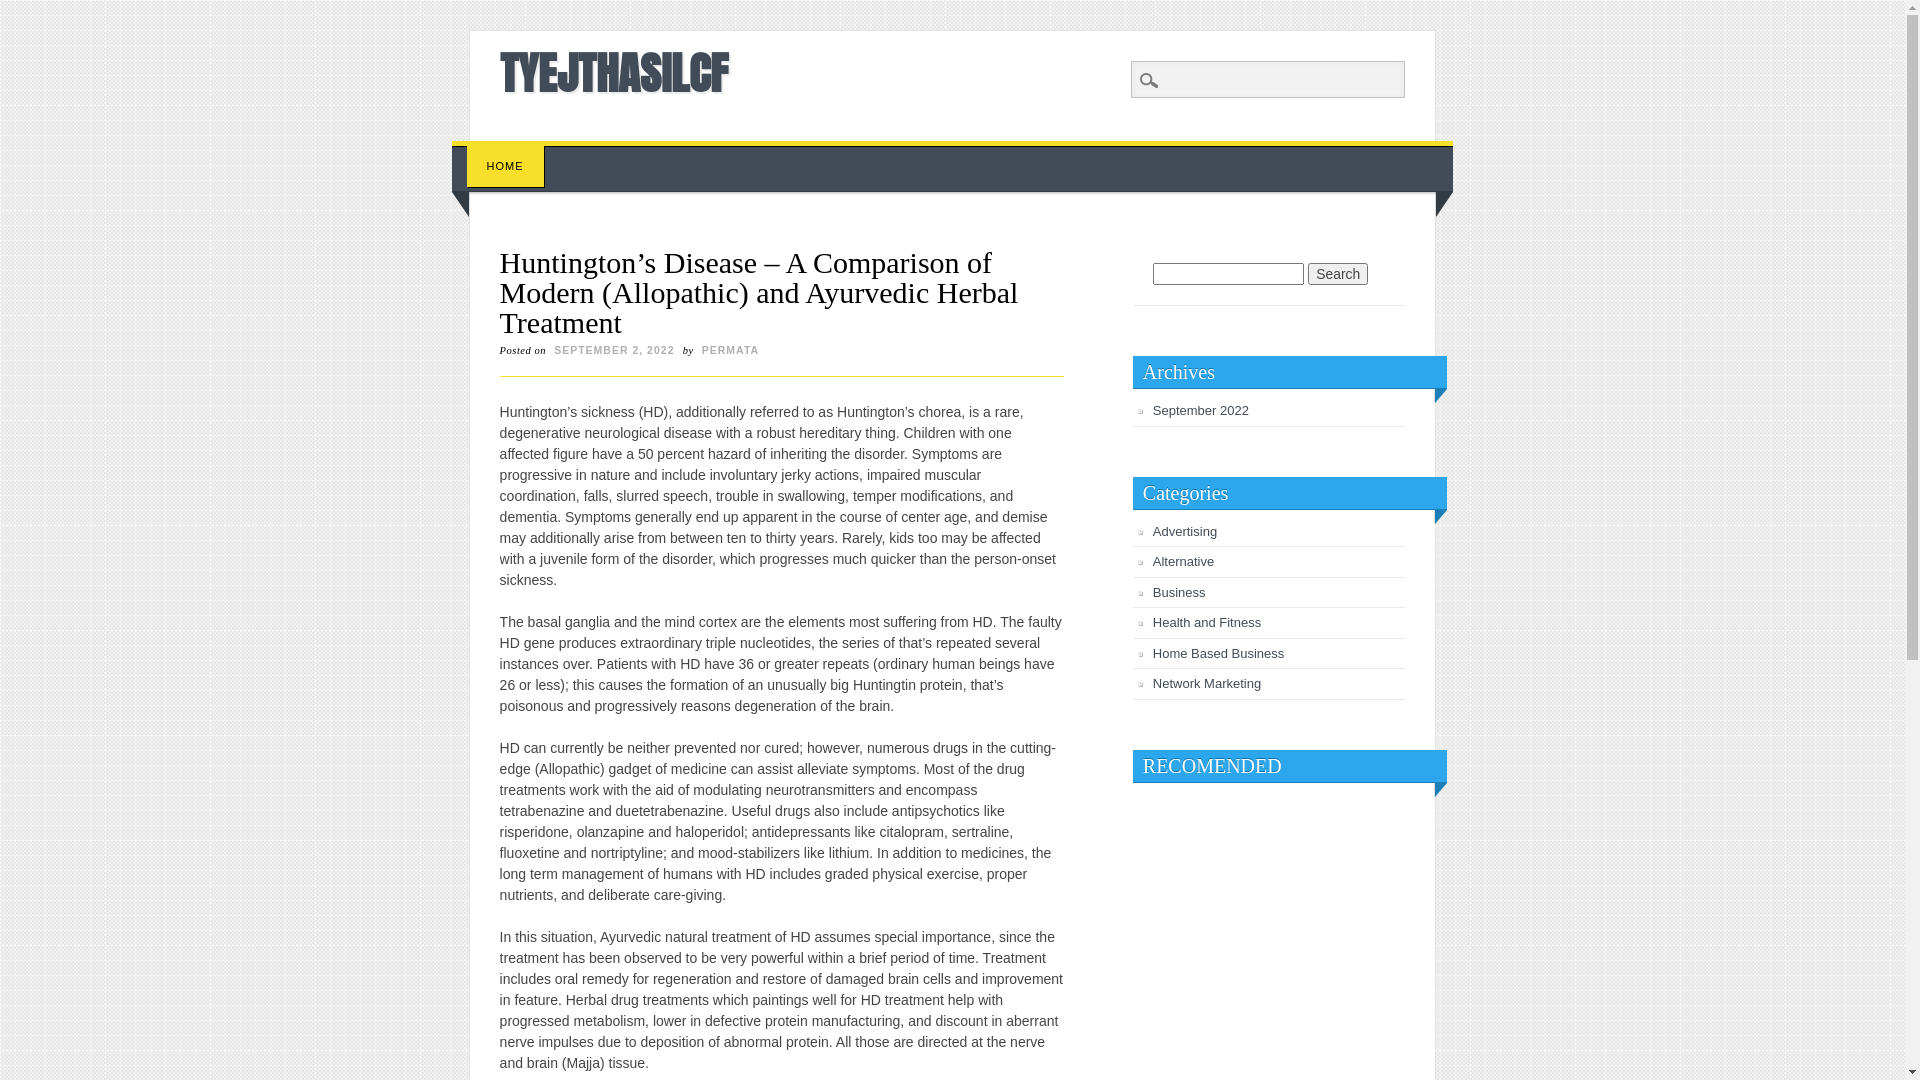 The height and width of the screenshot is (1080, 1920). Describe the element at coordinates (614, 72) in the screenshot. I see `TYEJTHASILCF` at that location.